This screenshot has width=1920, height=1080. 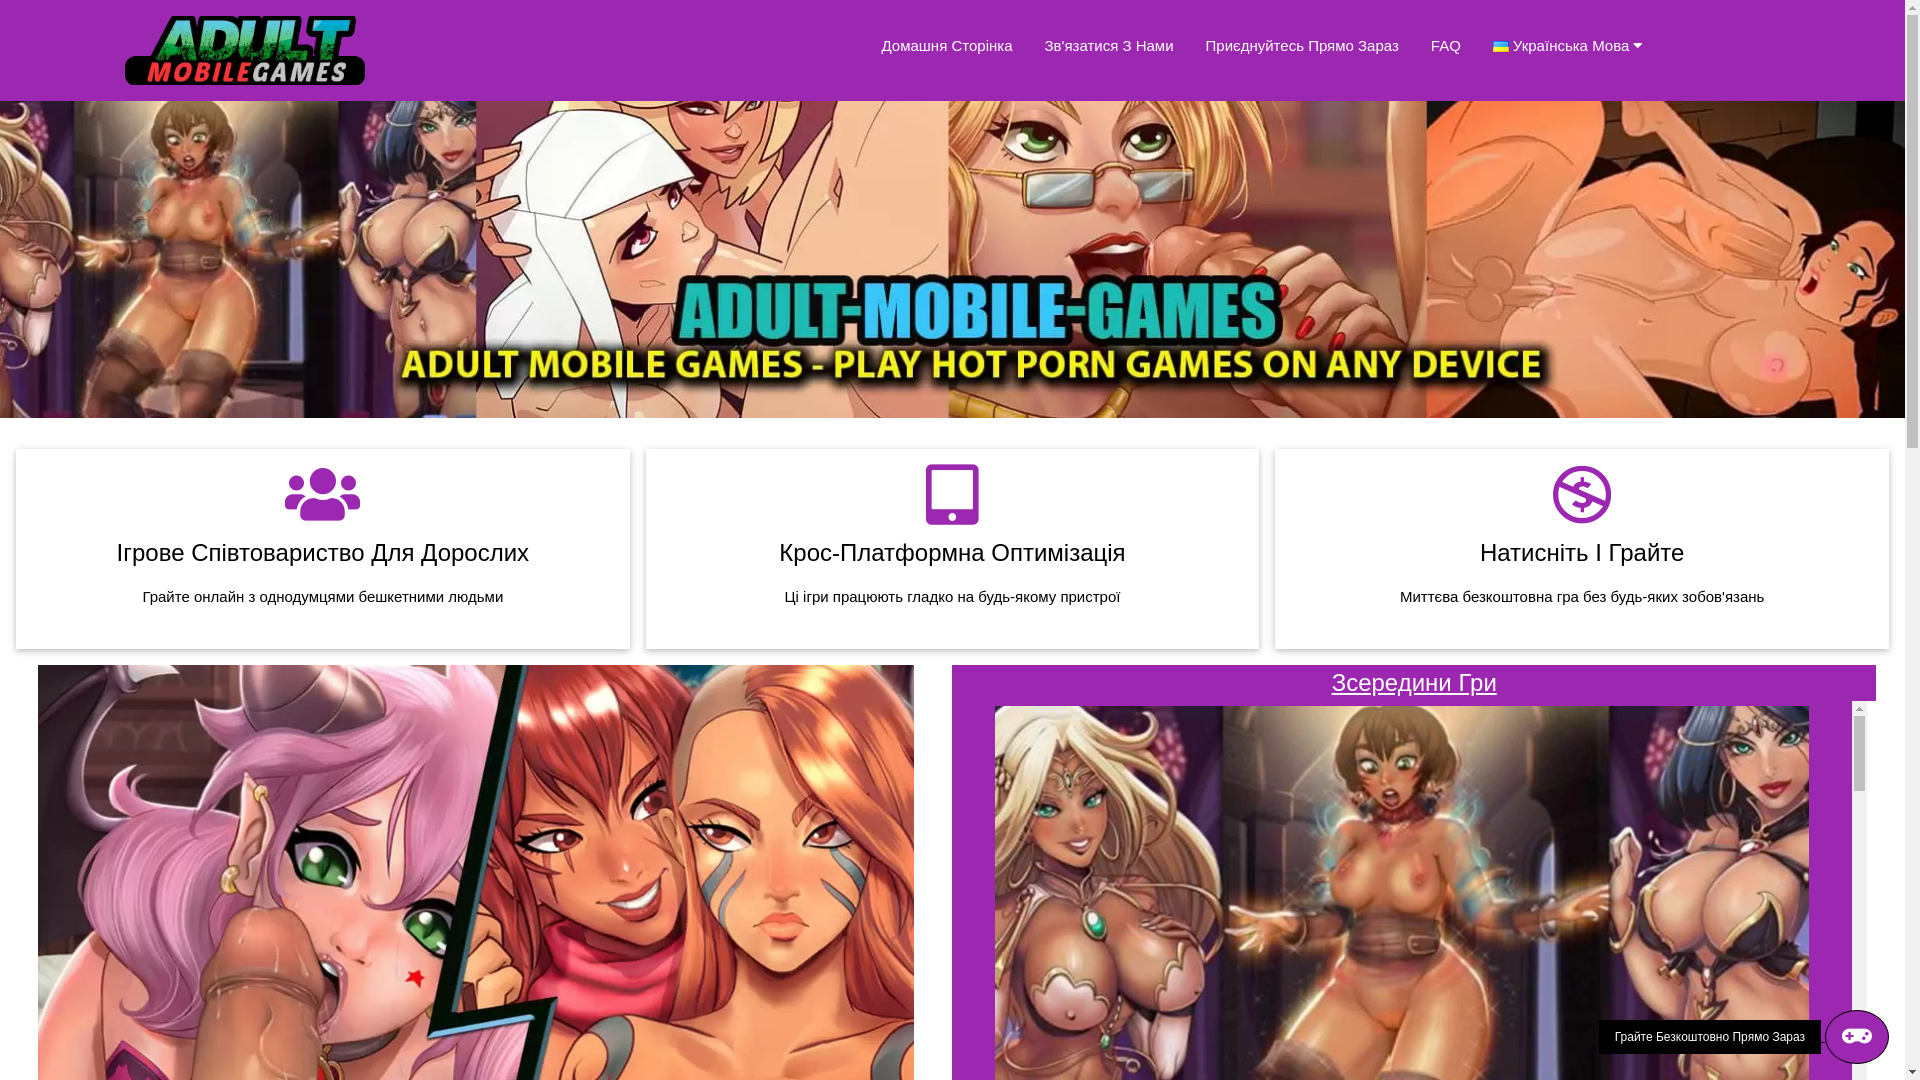 I want to click on FAQ, so click(x=1446, y=46).